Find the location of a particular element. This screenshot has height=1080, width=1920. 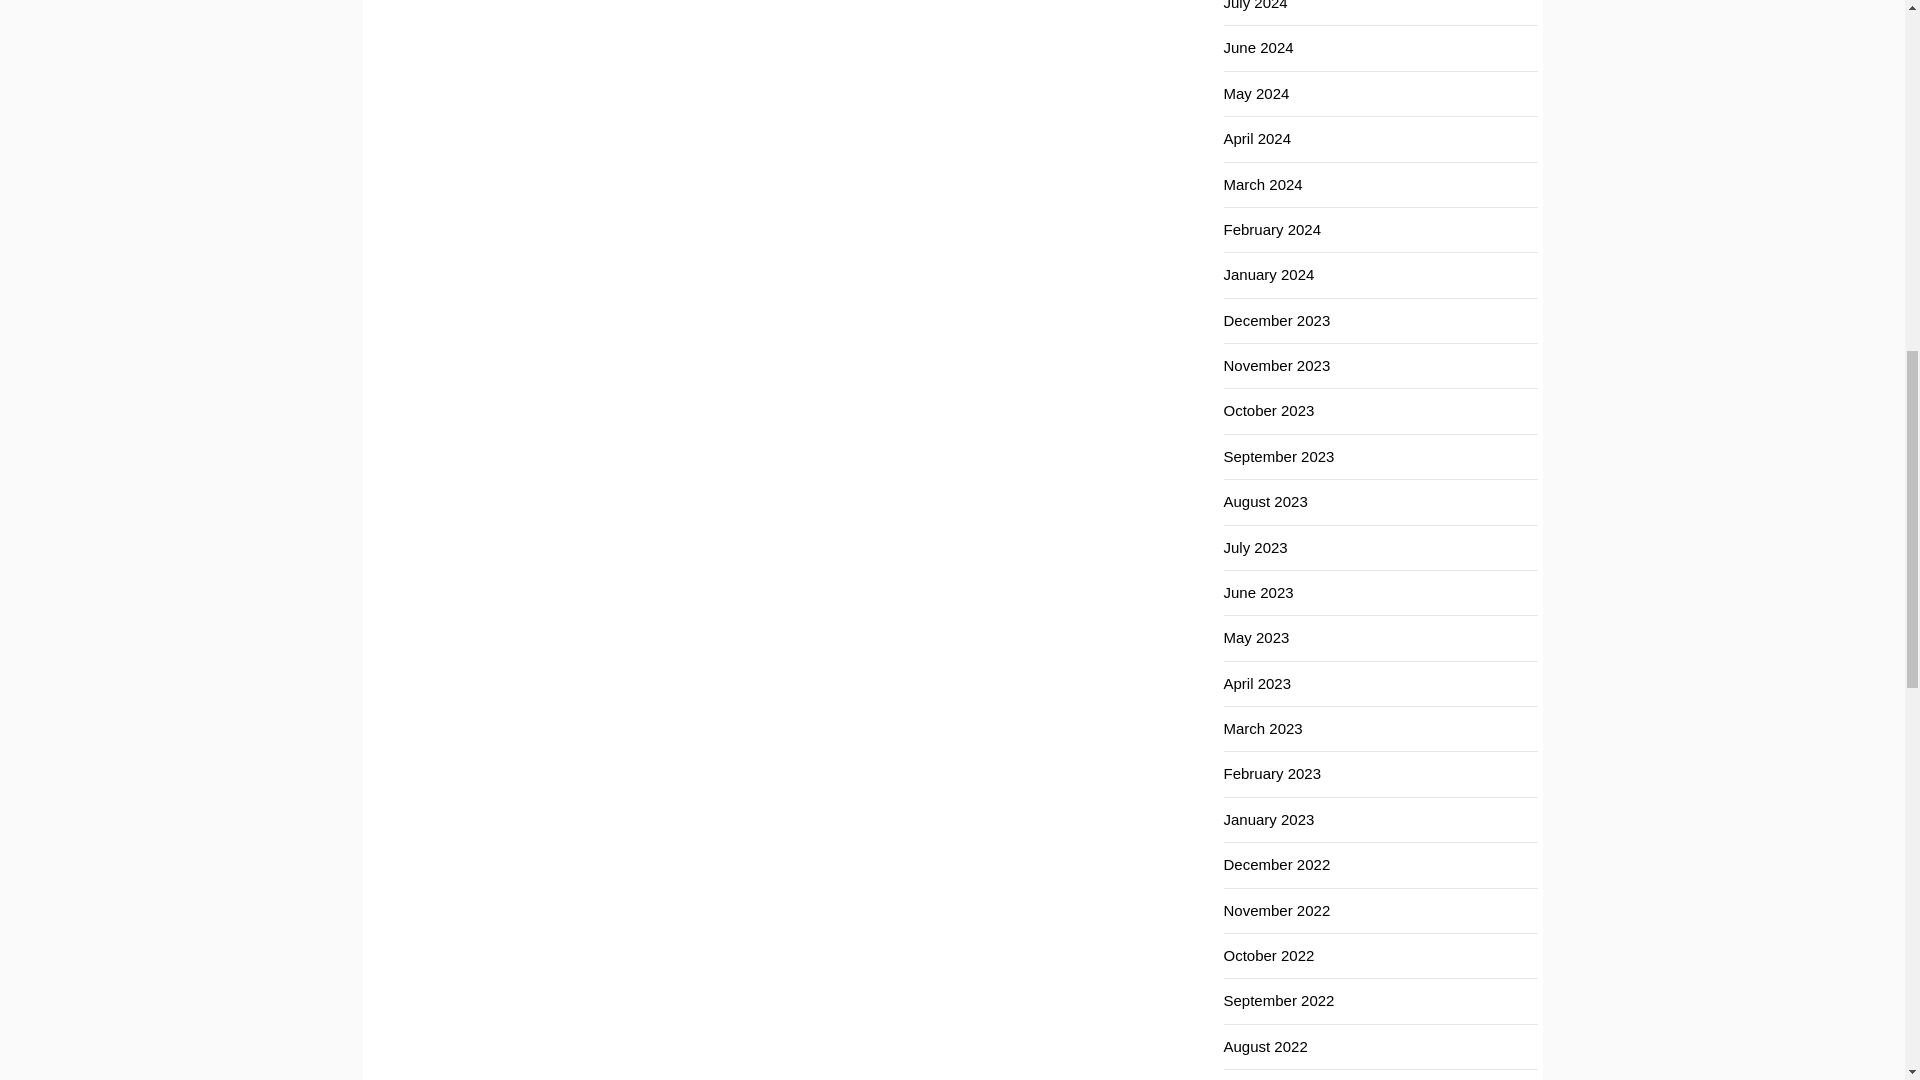

February 2024 is located at coordinates (1273, 229).